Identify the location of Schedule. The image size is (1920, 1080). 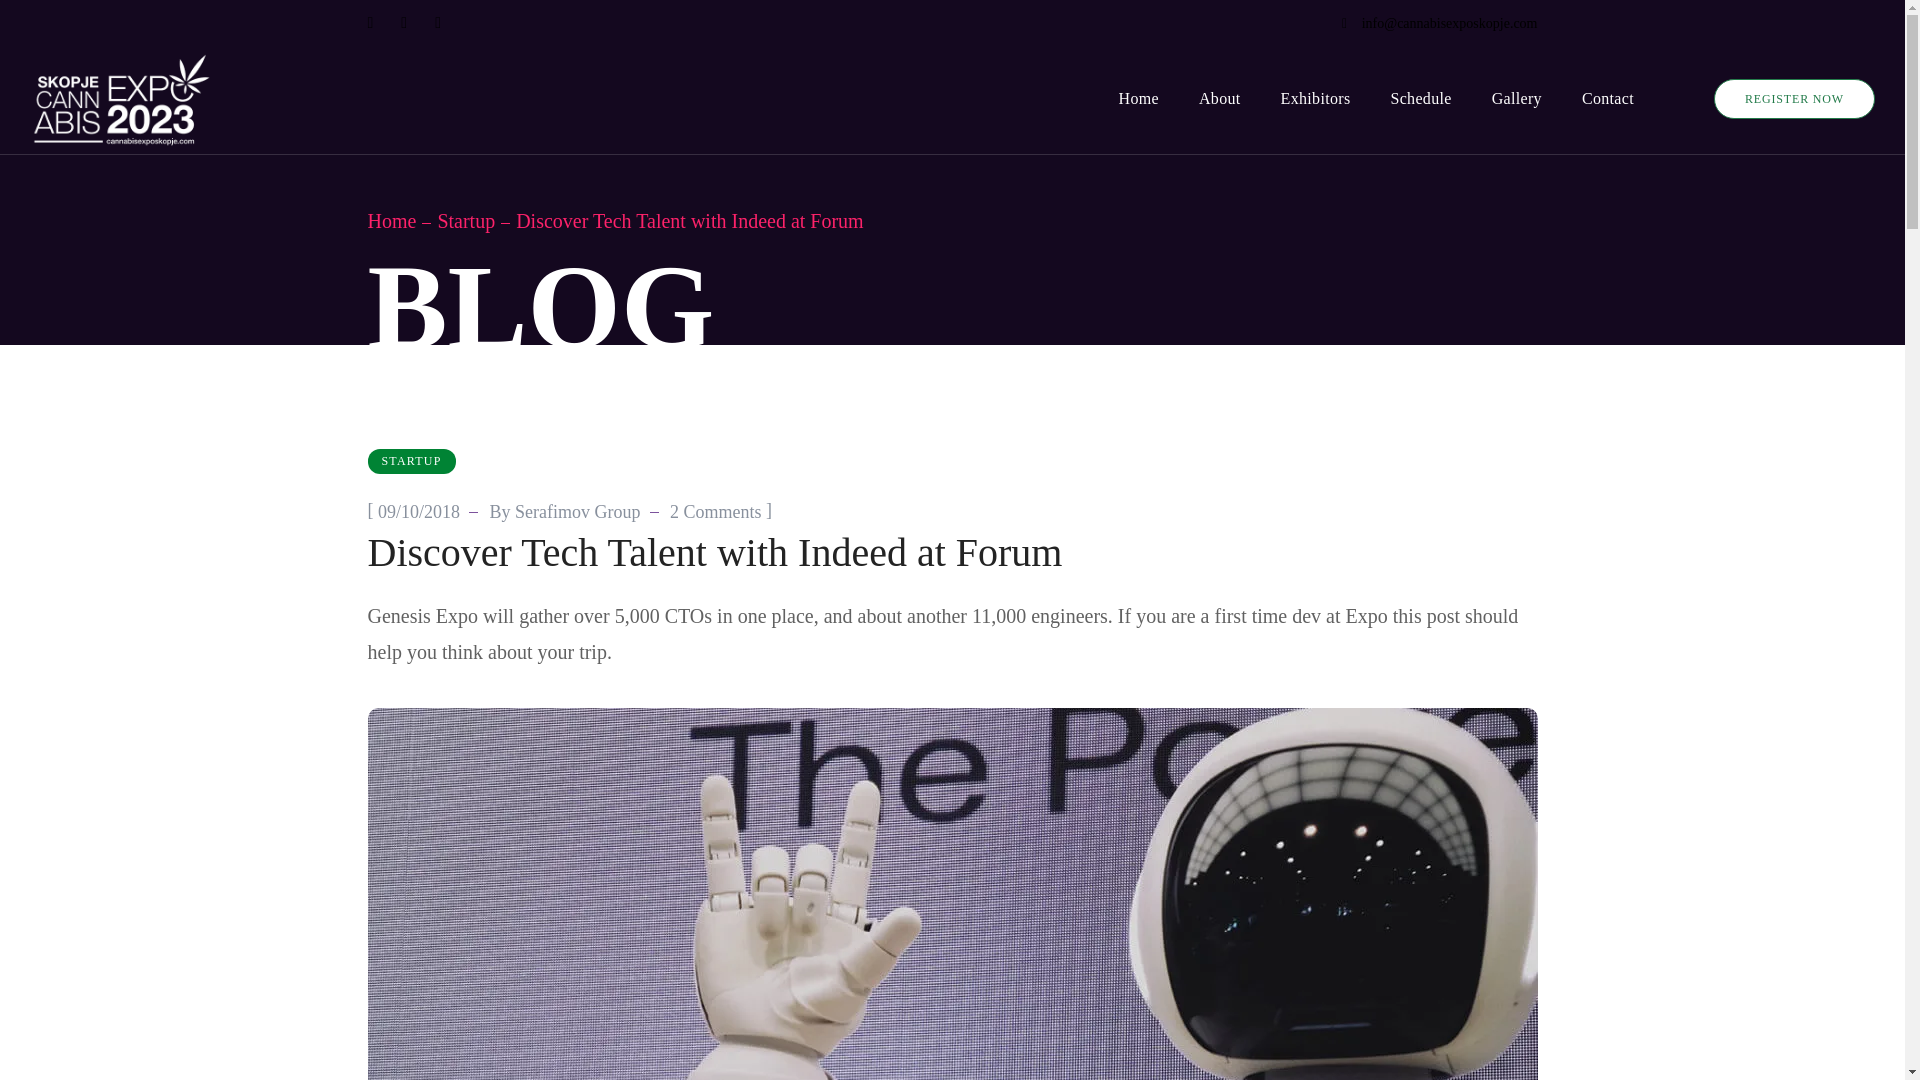
(1420, 99).